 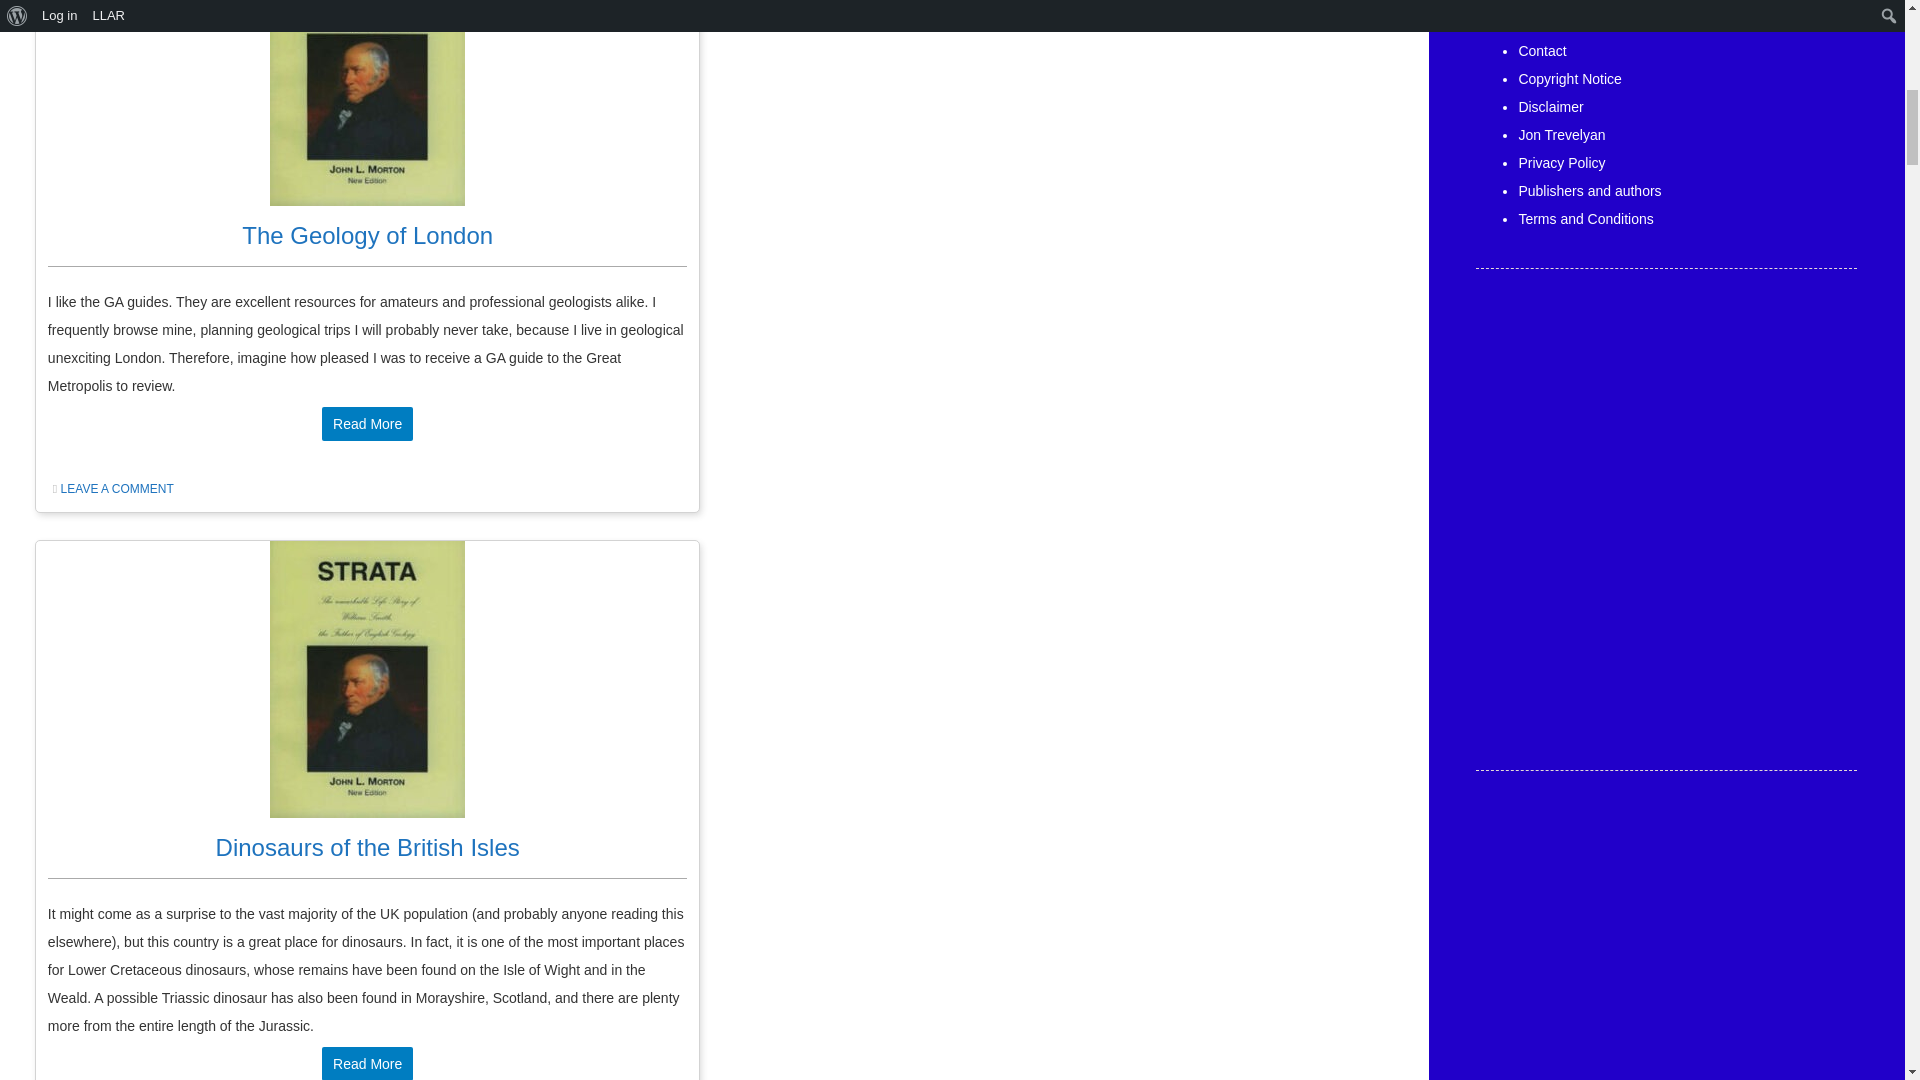 What do you see at coordinates (367, 236) in the screenshot?
I see `Permalink to The Geology of London` at bounding box center [367, 236].